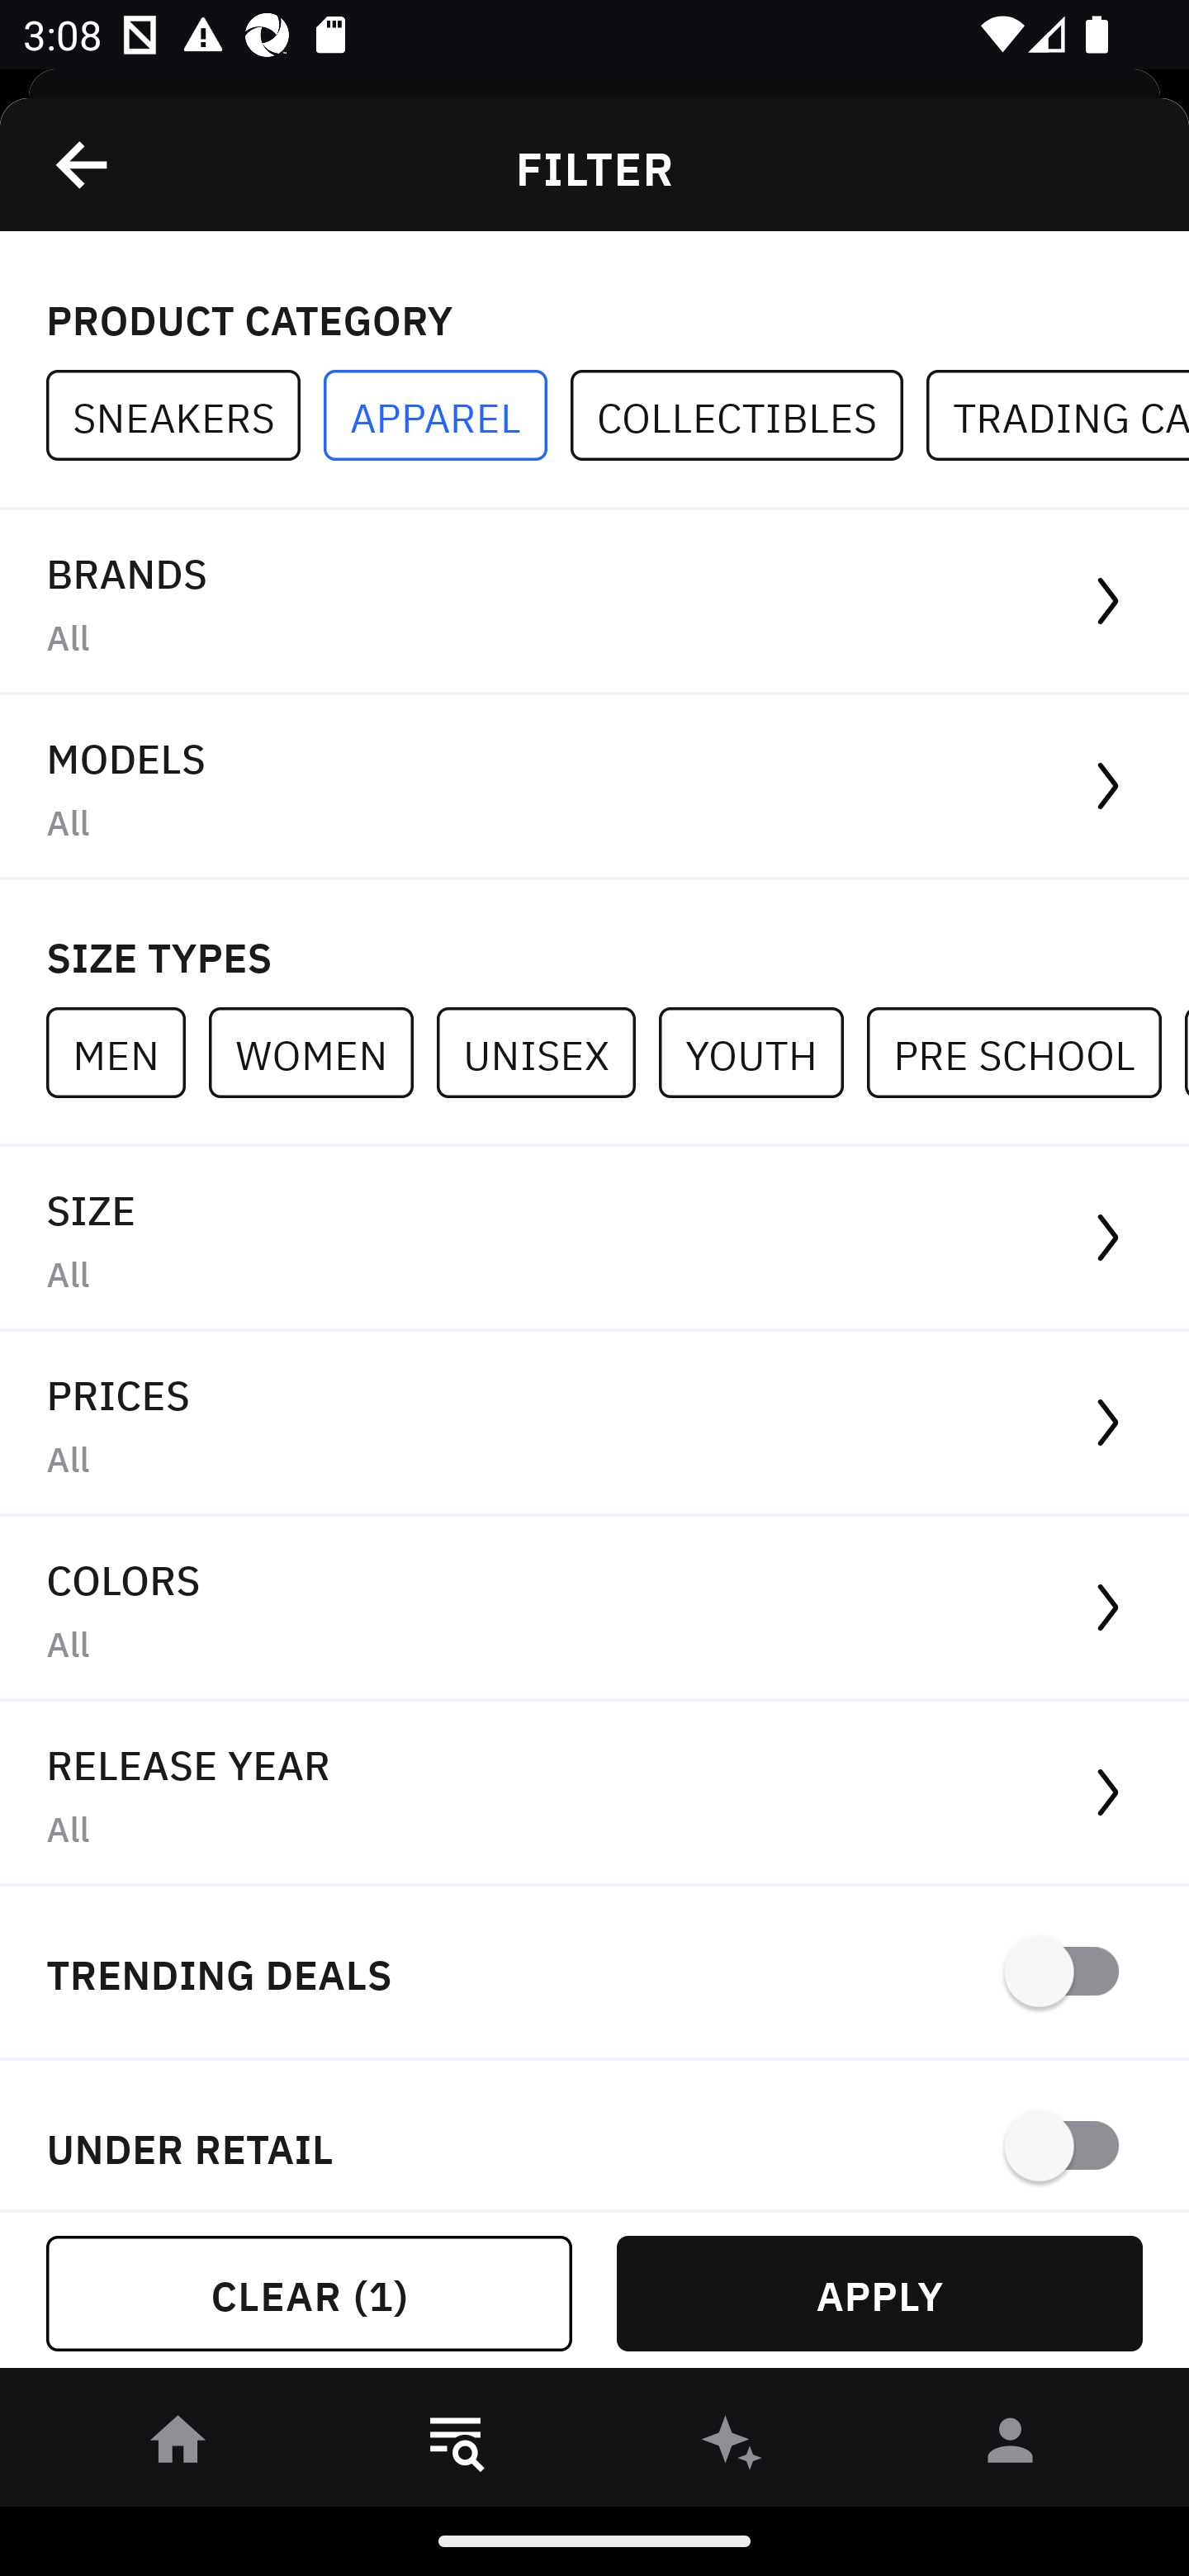 The width and height of the screenshot is (1189, 2576). I want to click on WOMEN, so click(322, 1052).